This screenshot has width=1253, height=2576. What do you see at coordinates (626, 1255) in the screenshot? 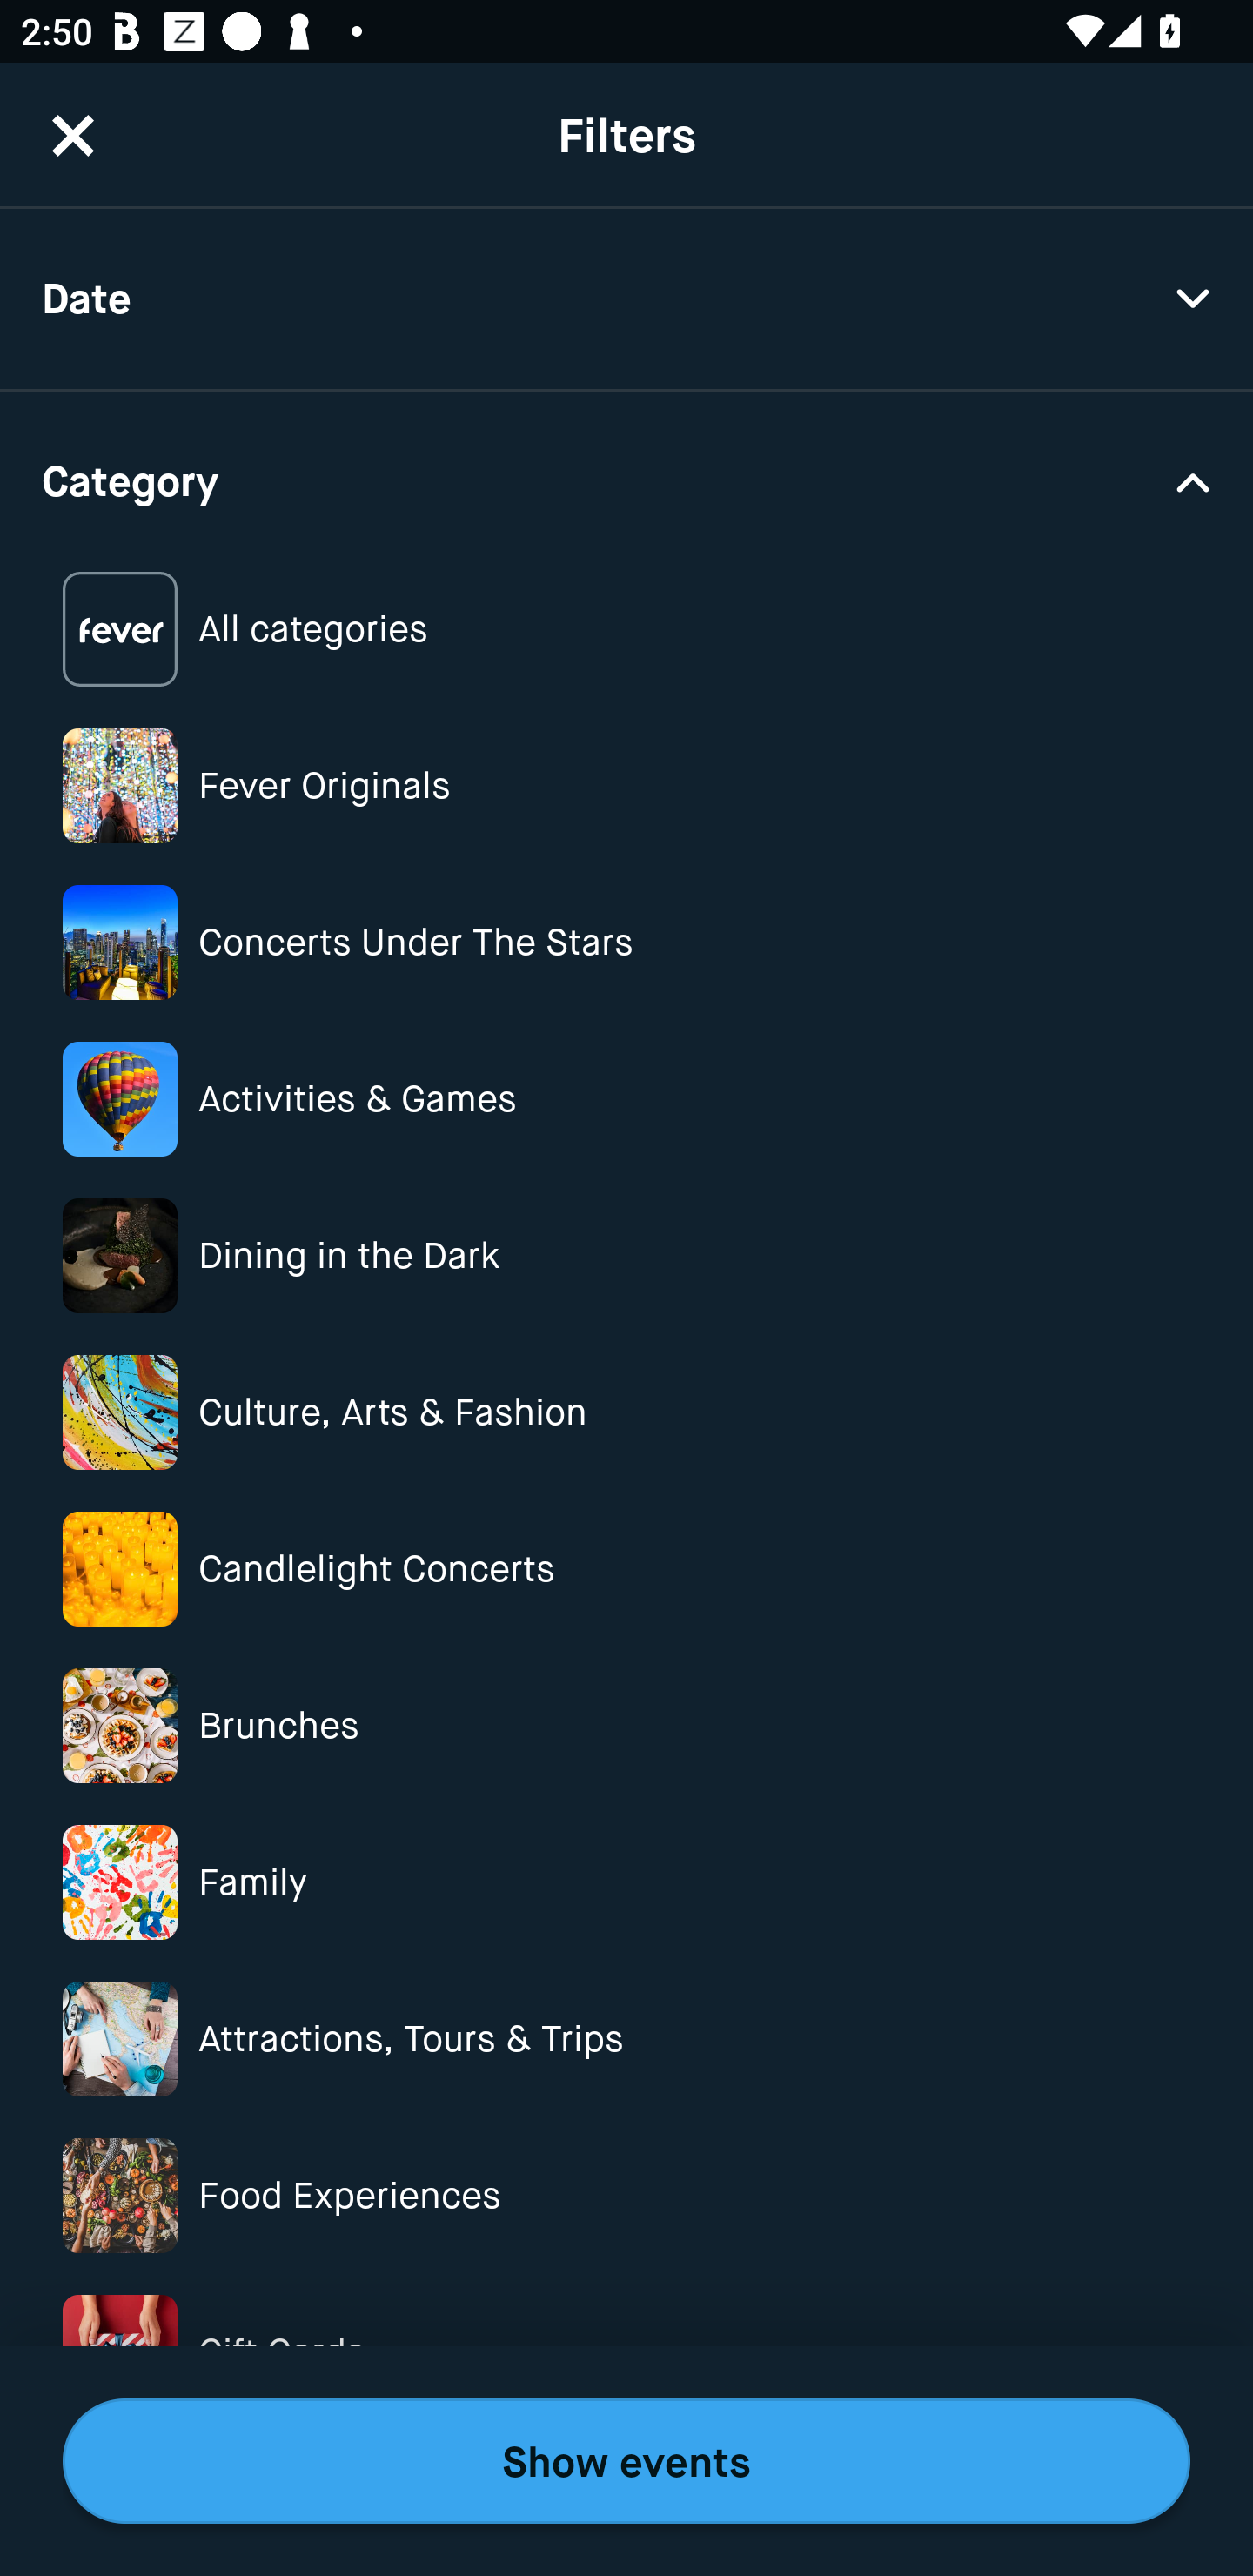
I see `Category Image Dining in the Dark` at bounding box center [626, 1255].